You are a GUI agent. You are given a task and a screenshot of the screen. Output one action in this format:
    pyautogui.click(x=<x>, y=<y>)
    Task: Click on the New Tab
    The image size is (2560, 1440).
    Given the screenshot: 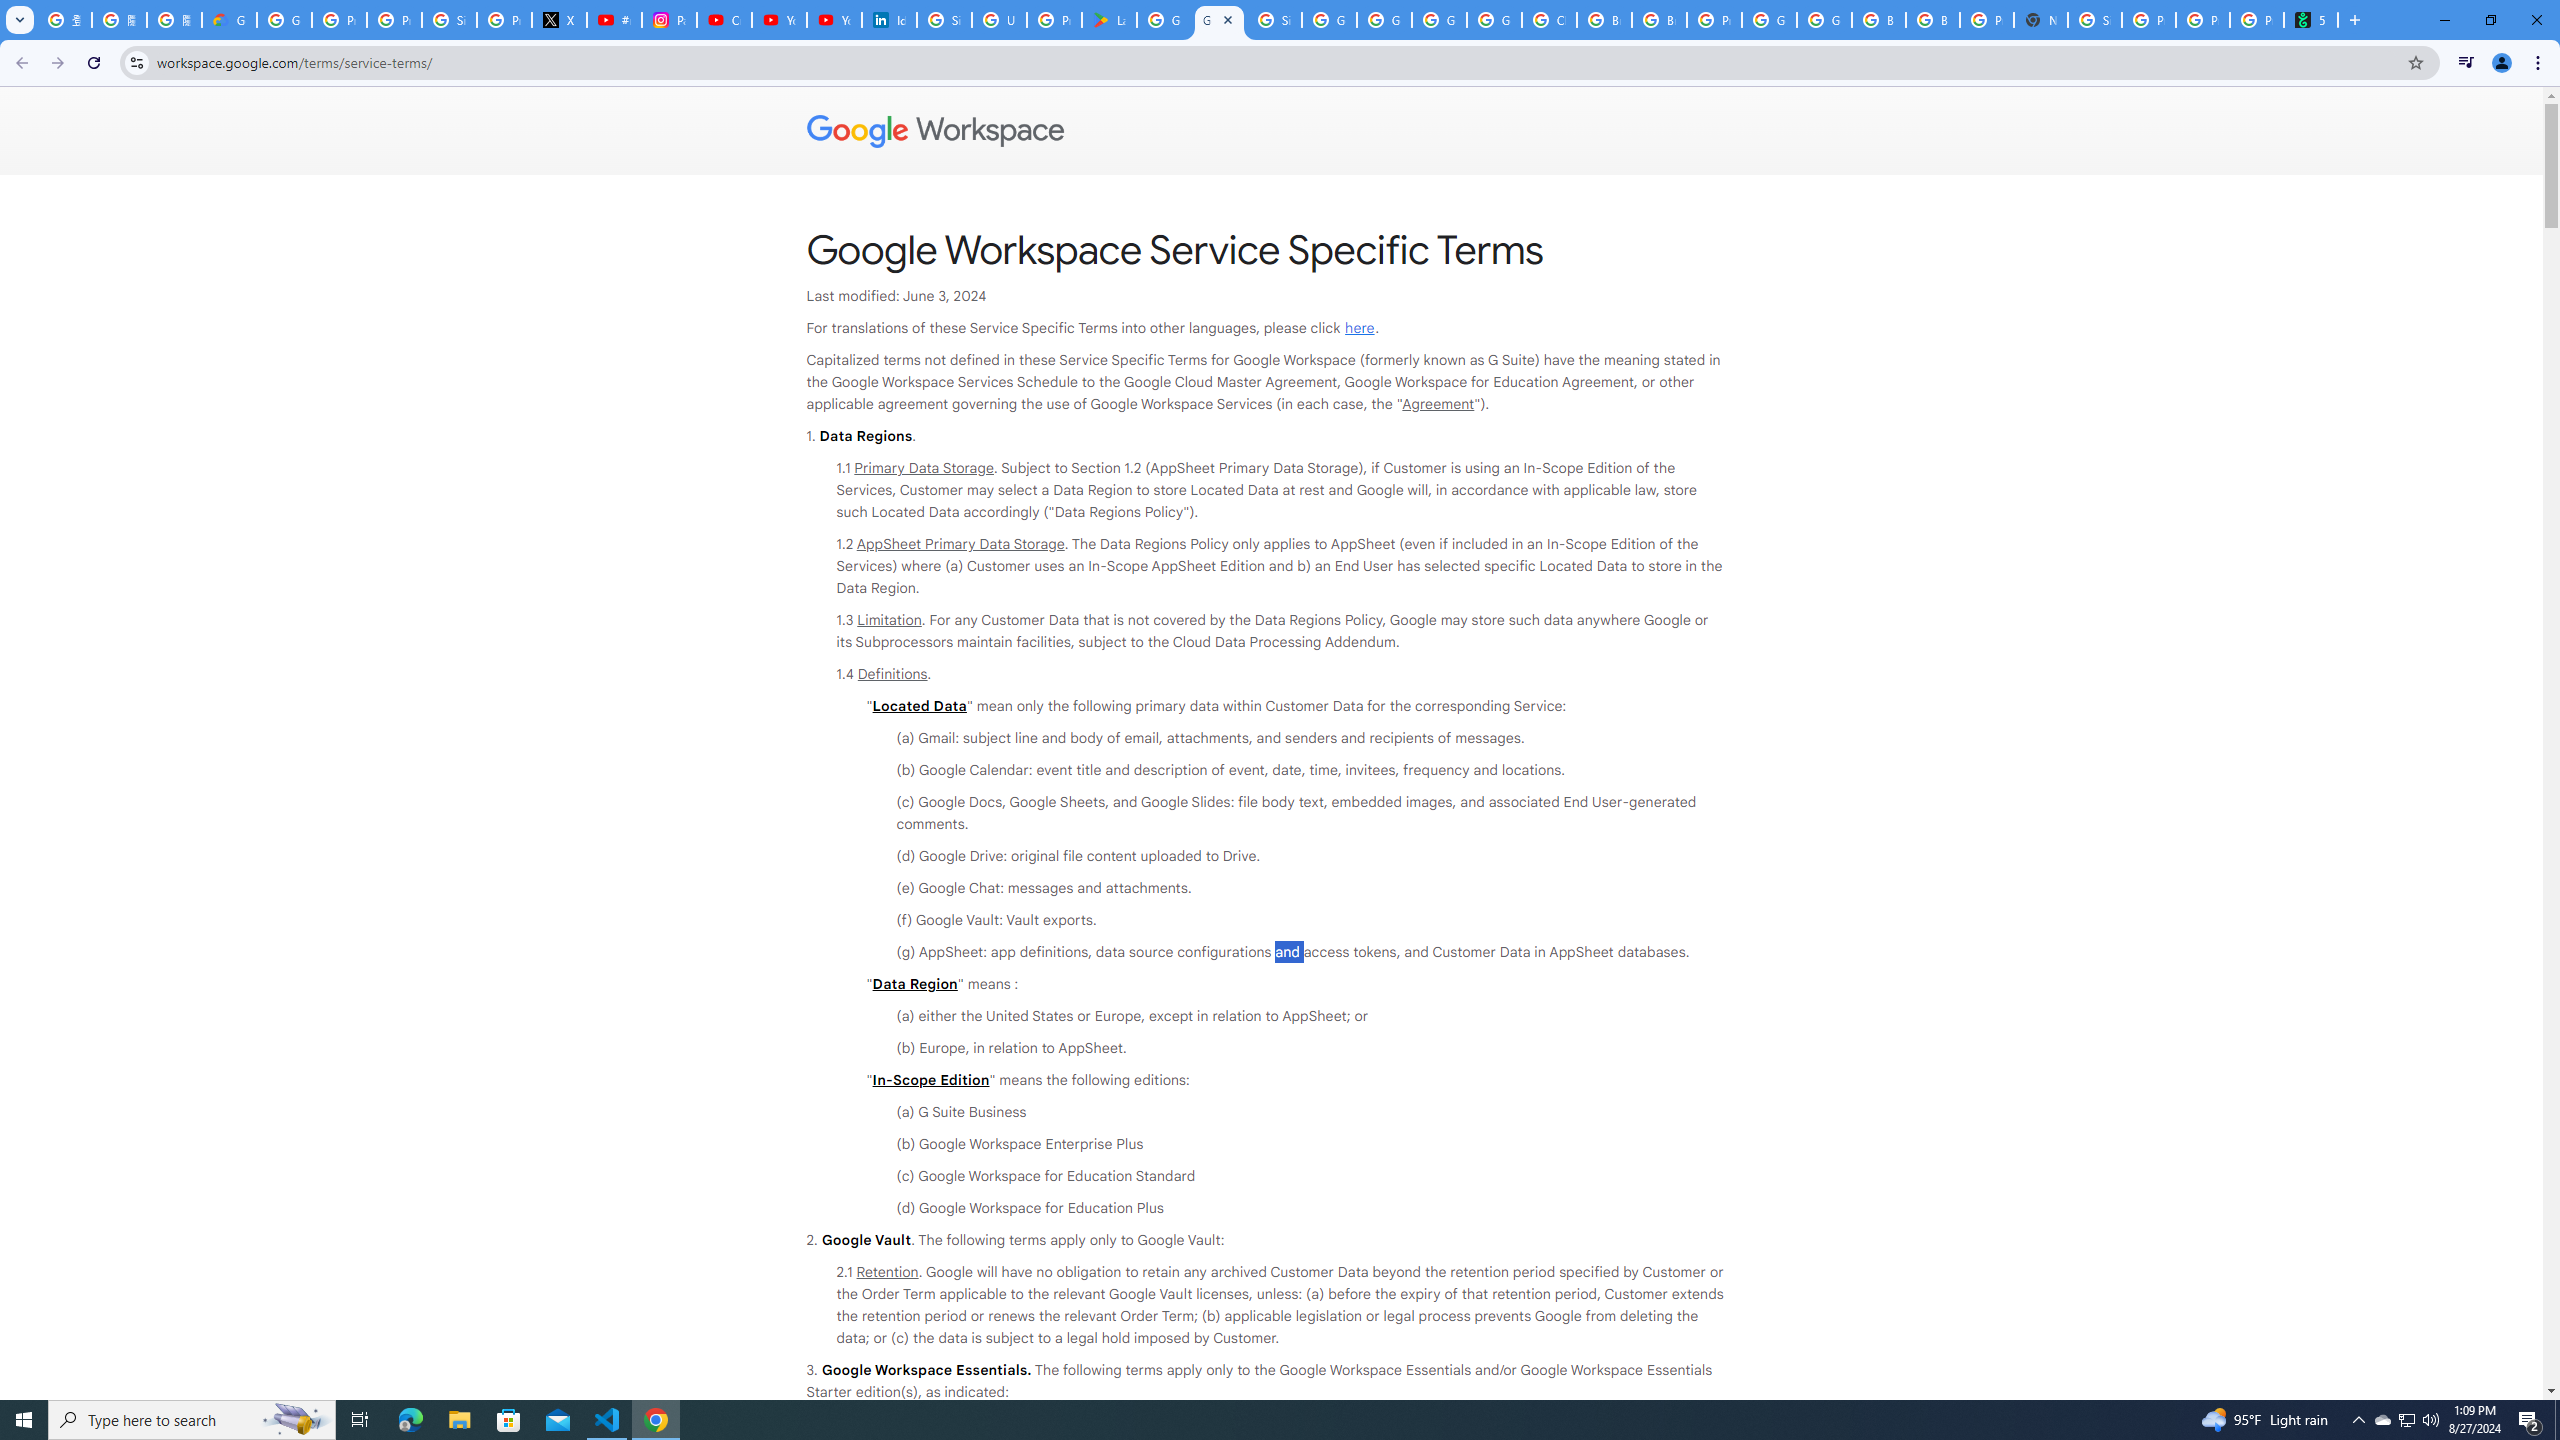 What is the action you would take?
    pyautogui.click(x=2040, y=20)
    